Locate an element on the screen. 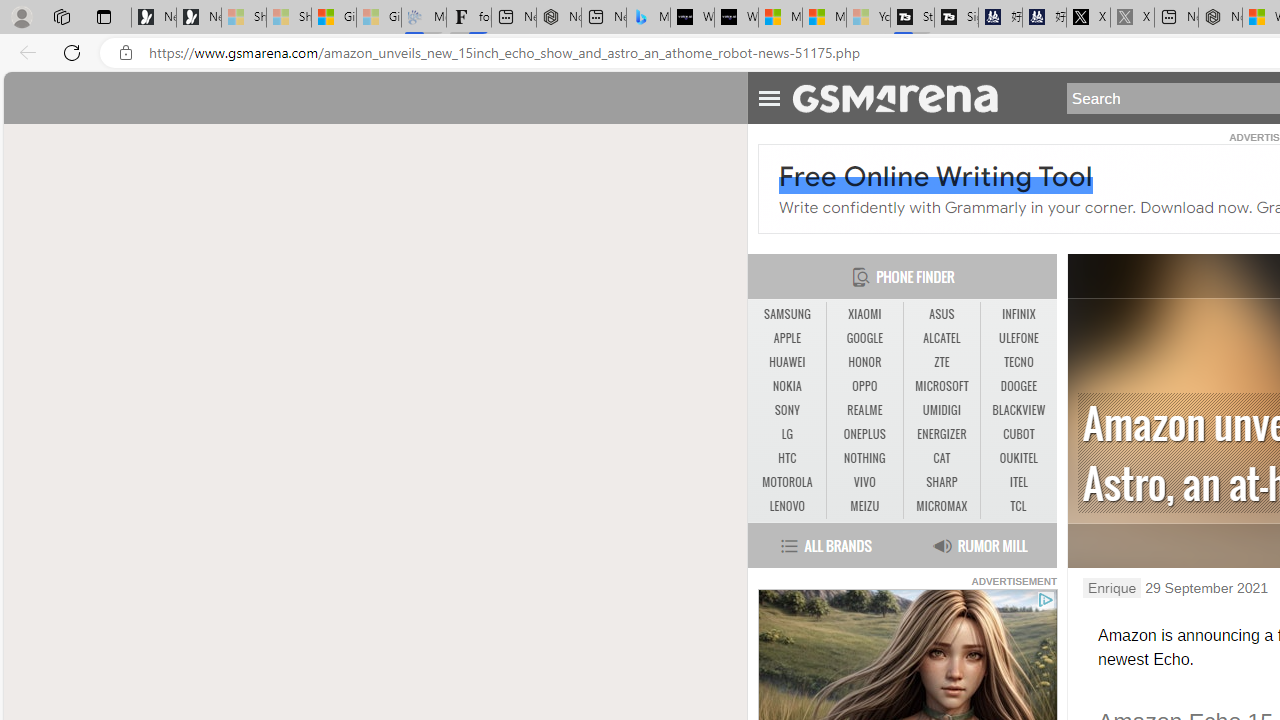  ONEPLUS is located at coordinates (864, 434).